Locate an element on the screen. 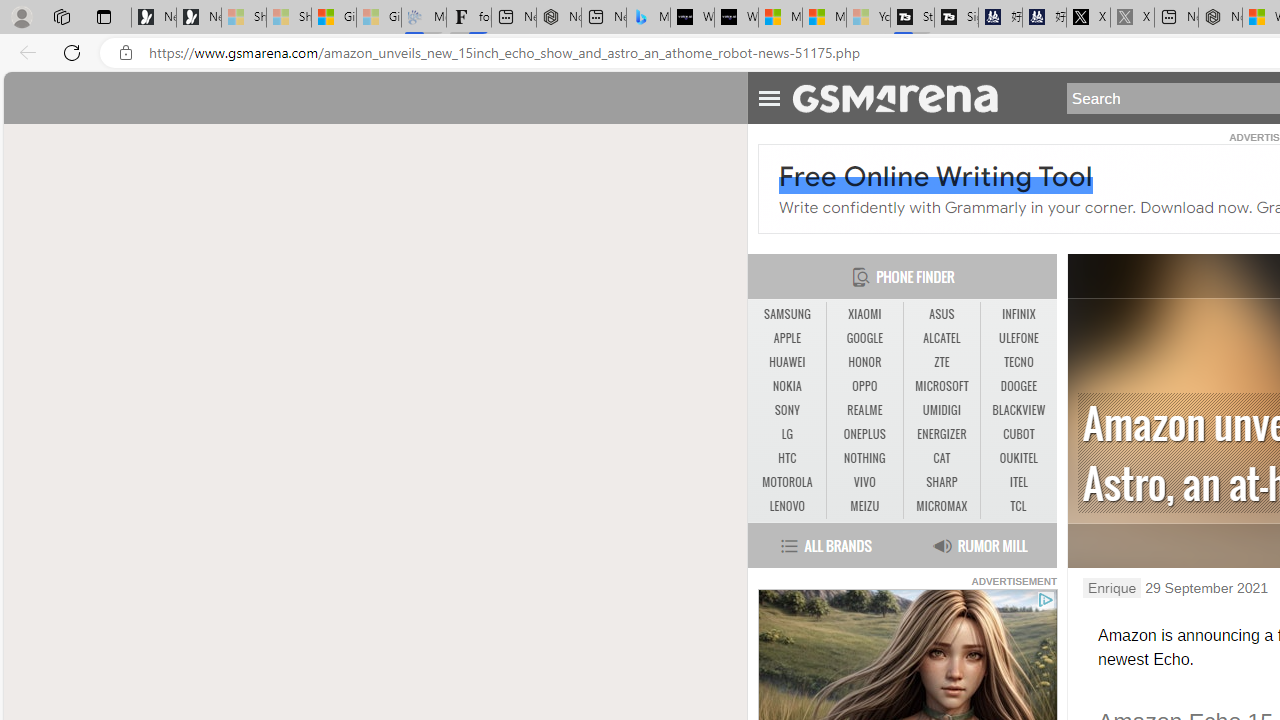  ONEPLUS is located at coordinates (864, 434).